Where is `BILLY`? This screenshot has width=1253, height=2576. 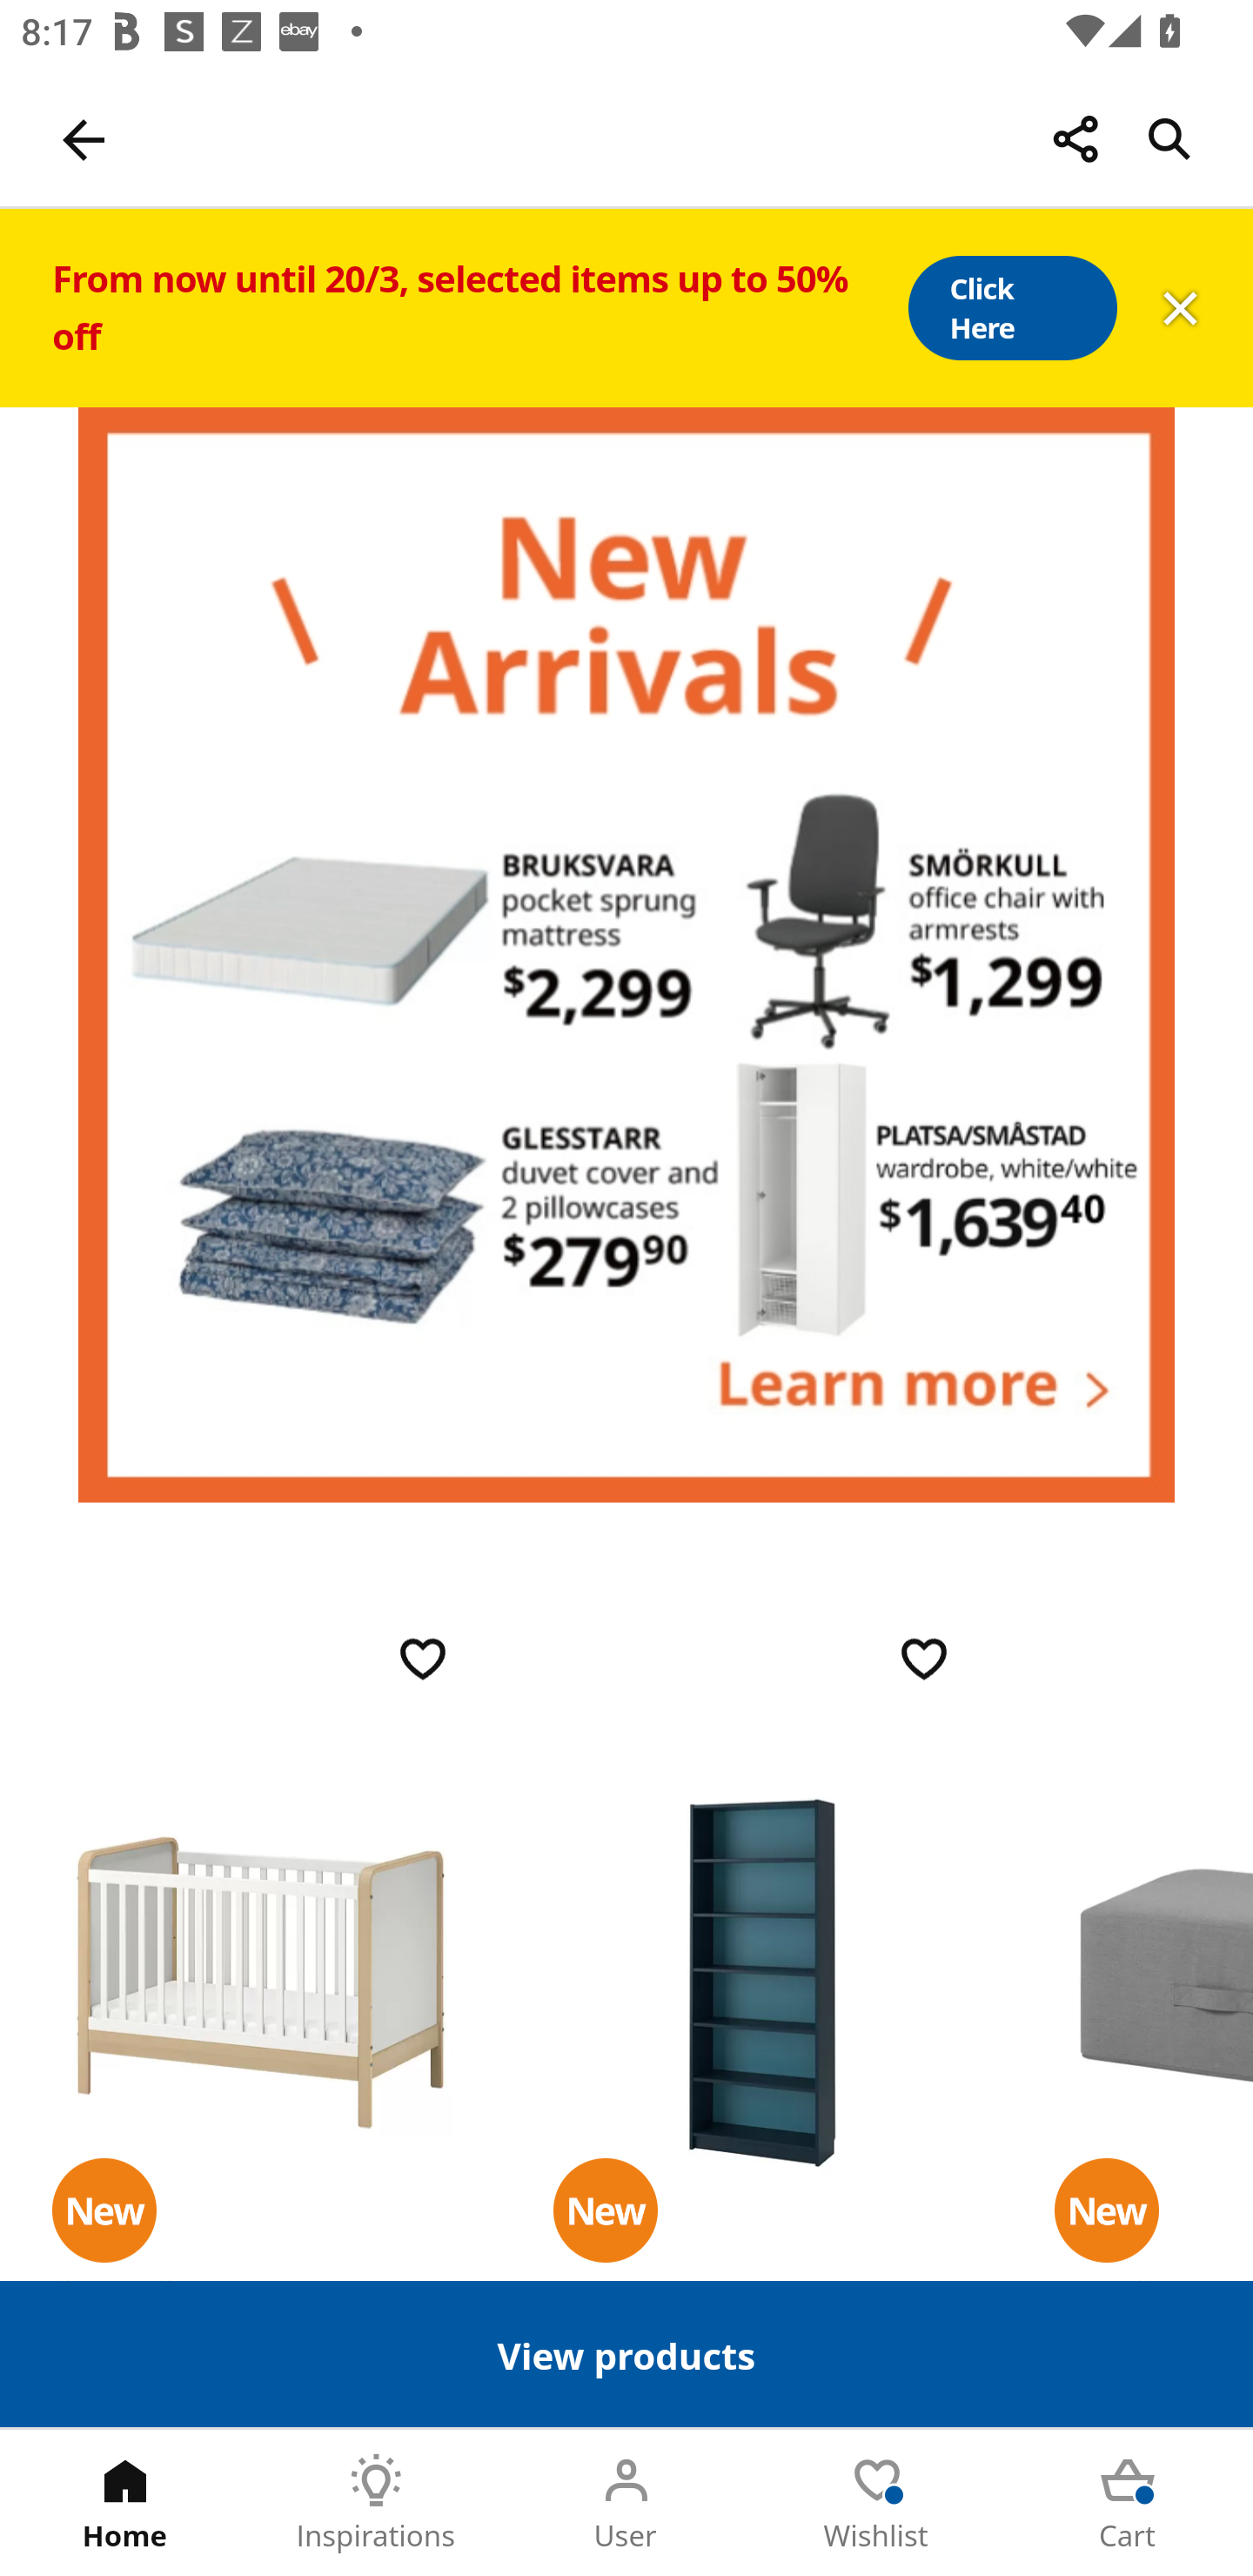
BILLY is located at coordinates (762, 1982).